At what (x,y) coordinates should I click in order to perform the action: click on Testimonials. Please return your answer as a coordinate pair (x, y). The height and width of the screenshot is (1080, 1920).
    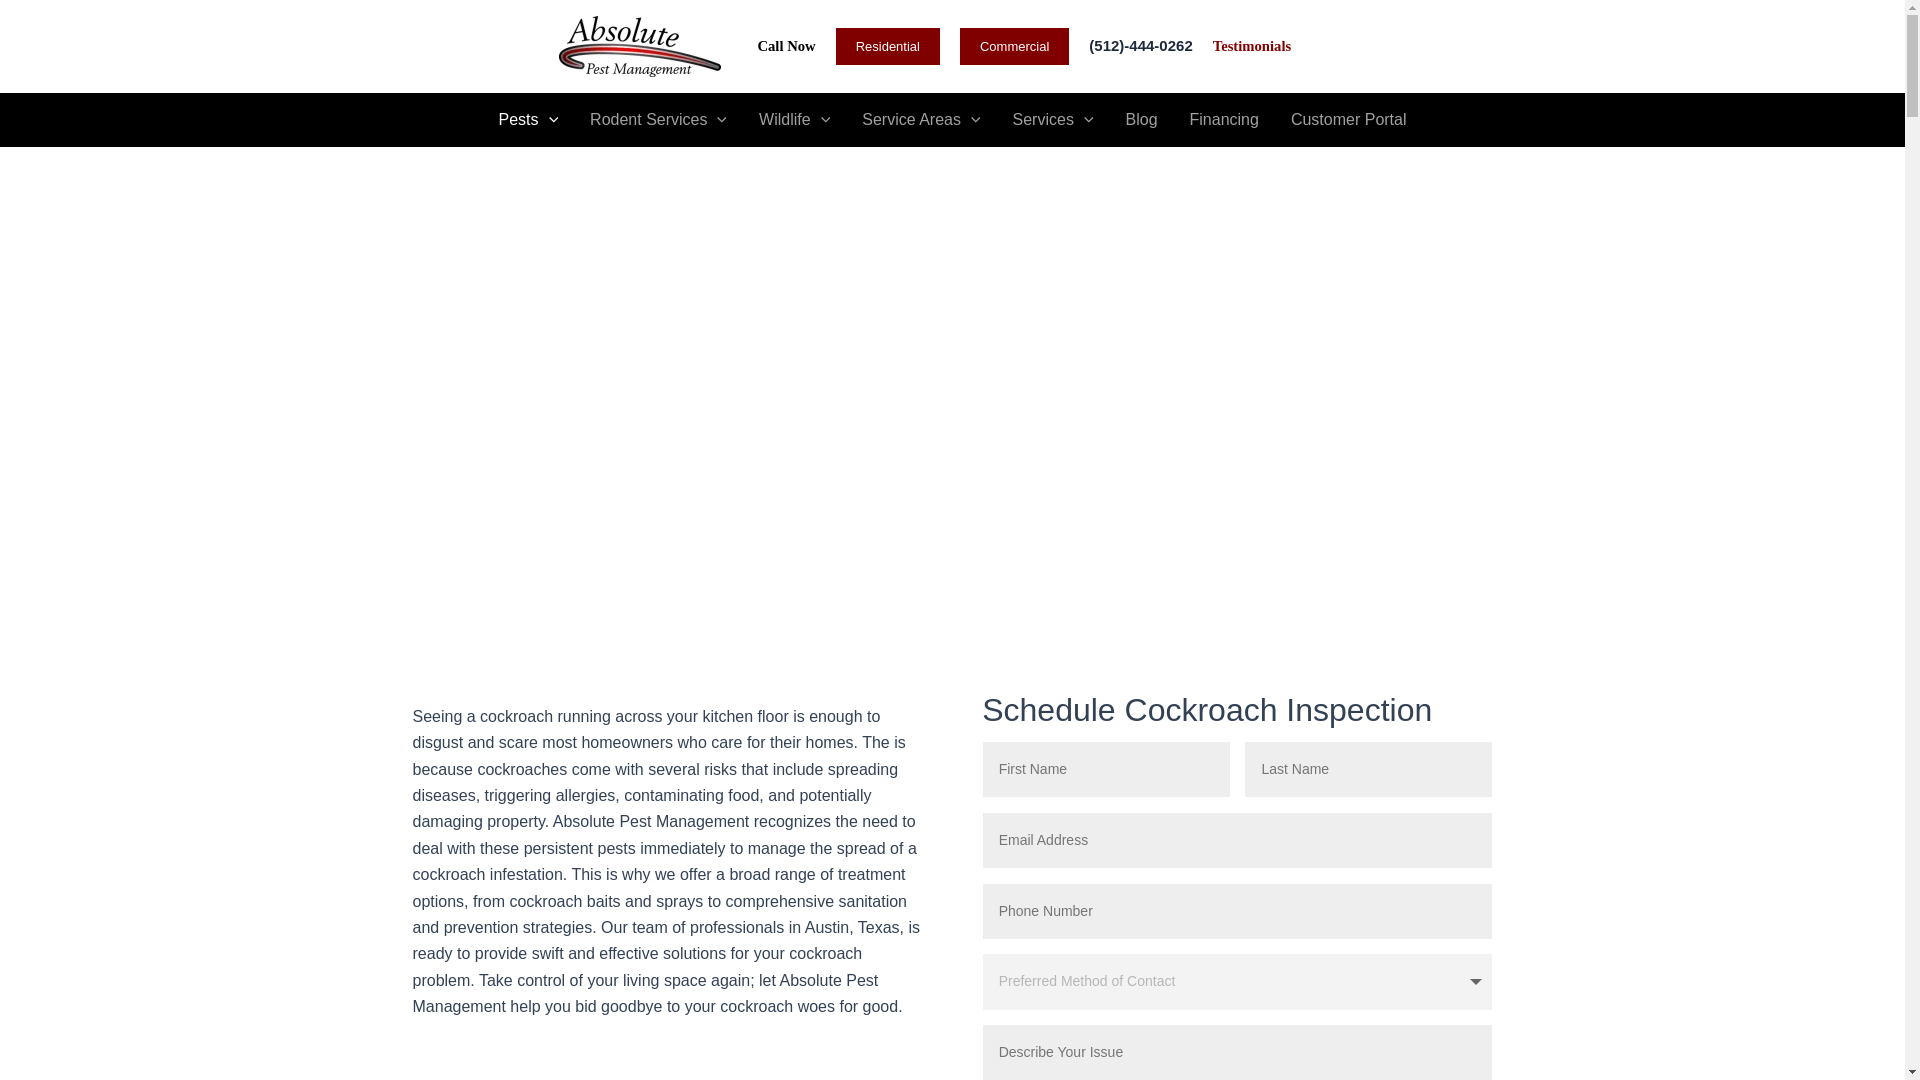
    Looking at the image, I should click on (1252, 45).